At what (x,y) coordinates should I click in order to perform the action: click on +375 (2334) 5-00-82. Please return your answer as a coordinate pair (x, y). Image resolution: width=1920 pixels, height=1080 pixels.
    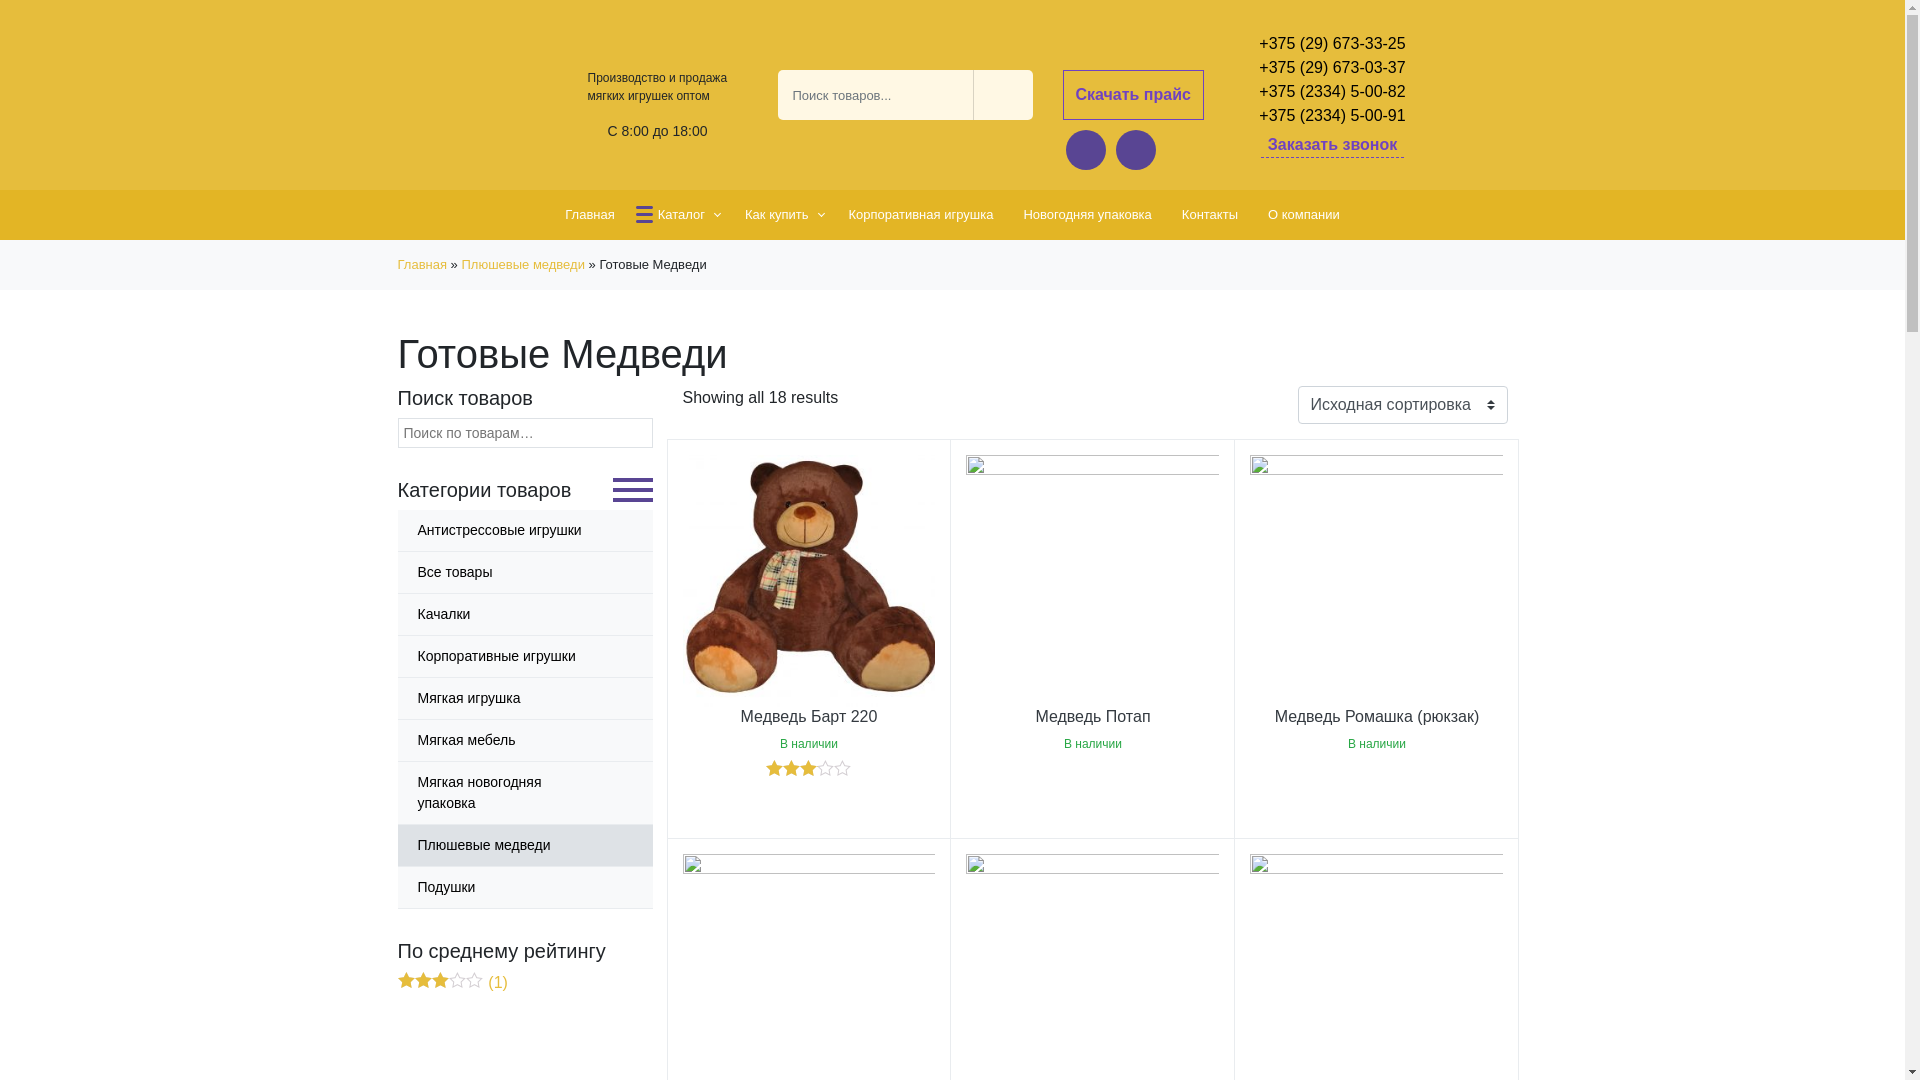
    Looking at the image, I should click on (1332, 92).